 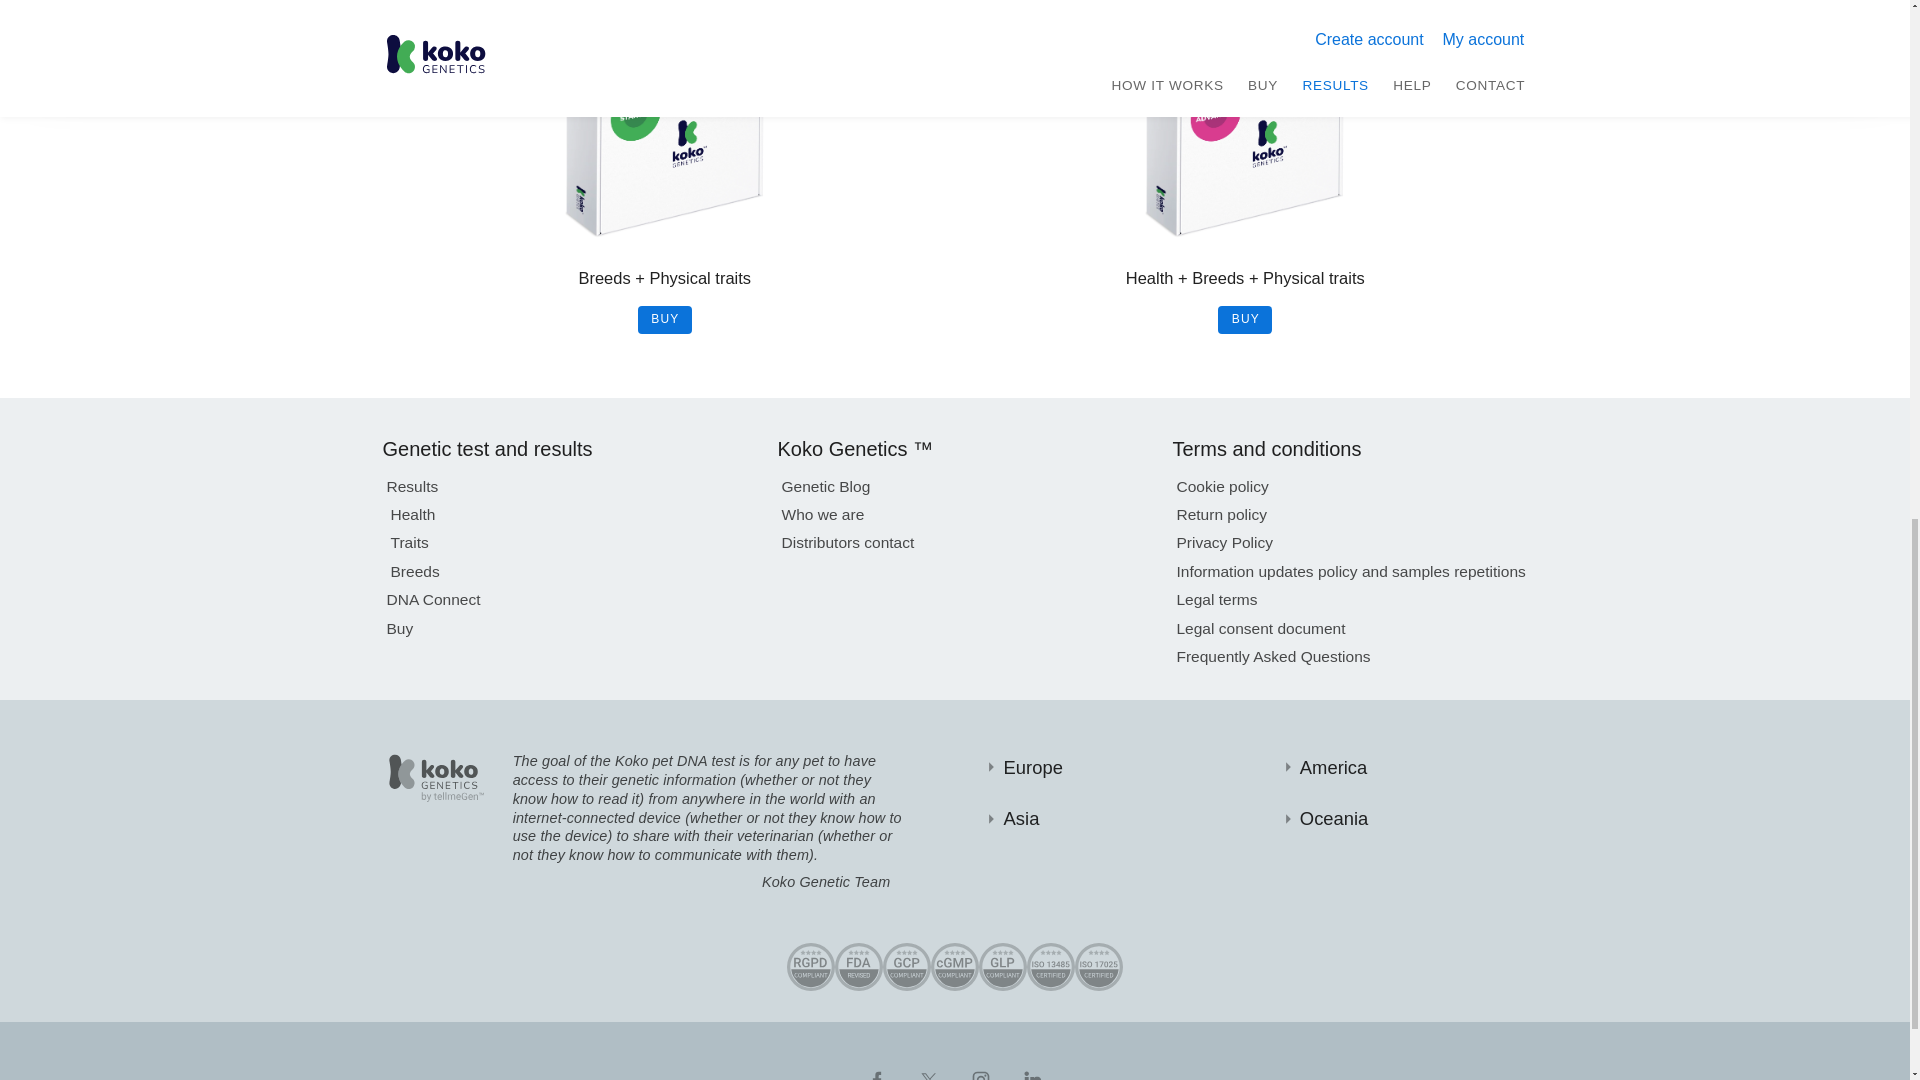 I want to click on Who we are, so click(x=822, y=510).